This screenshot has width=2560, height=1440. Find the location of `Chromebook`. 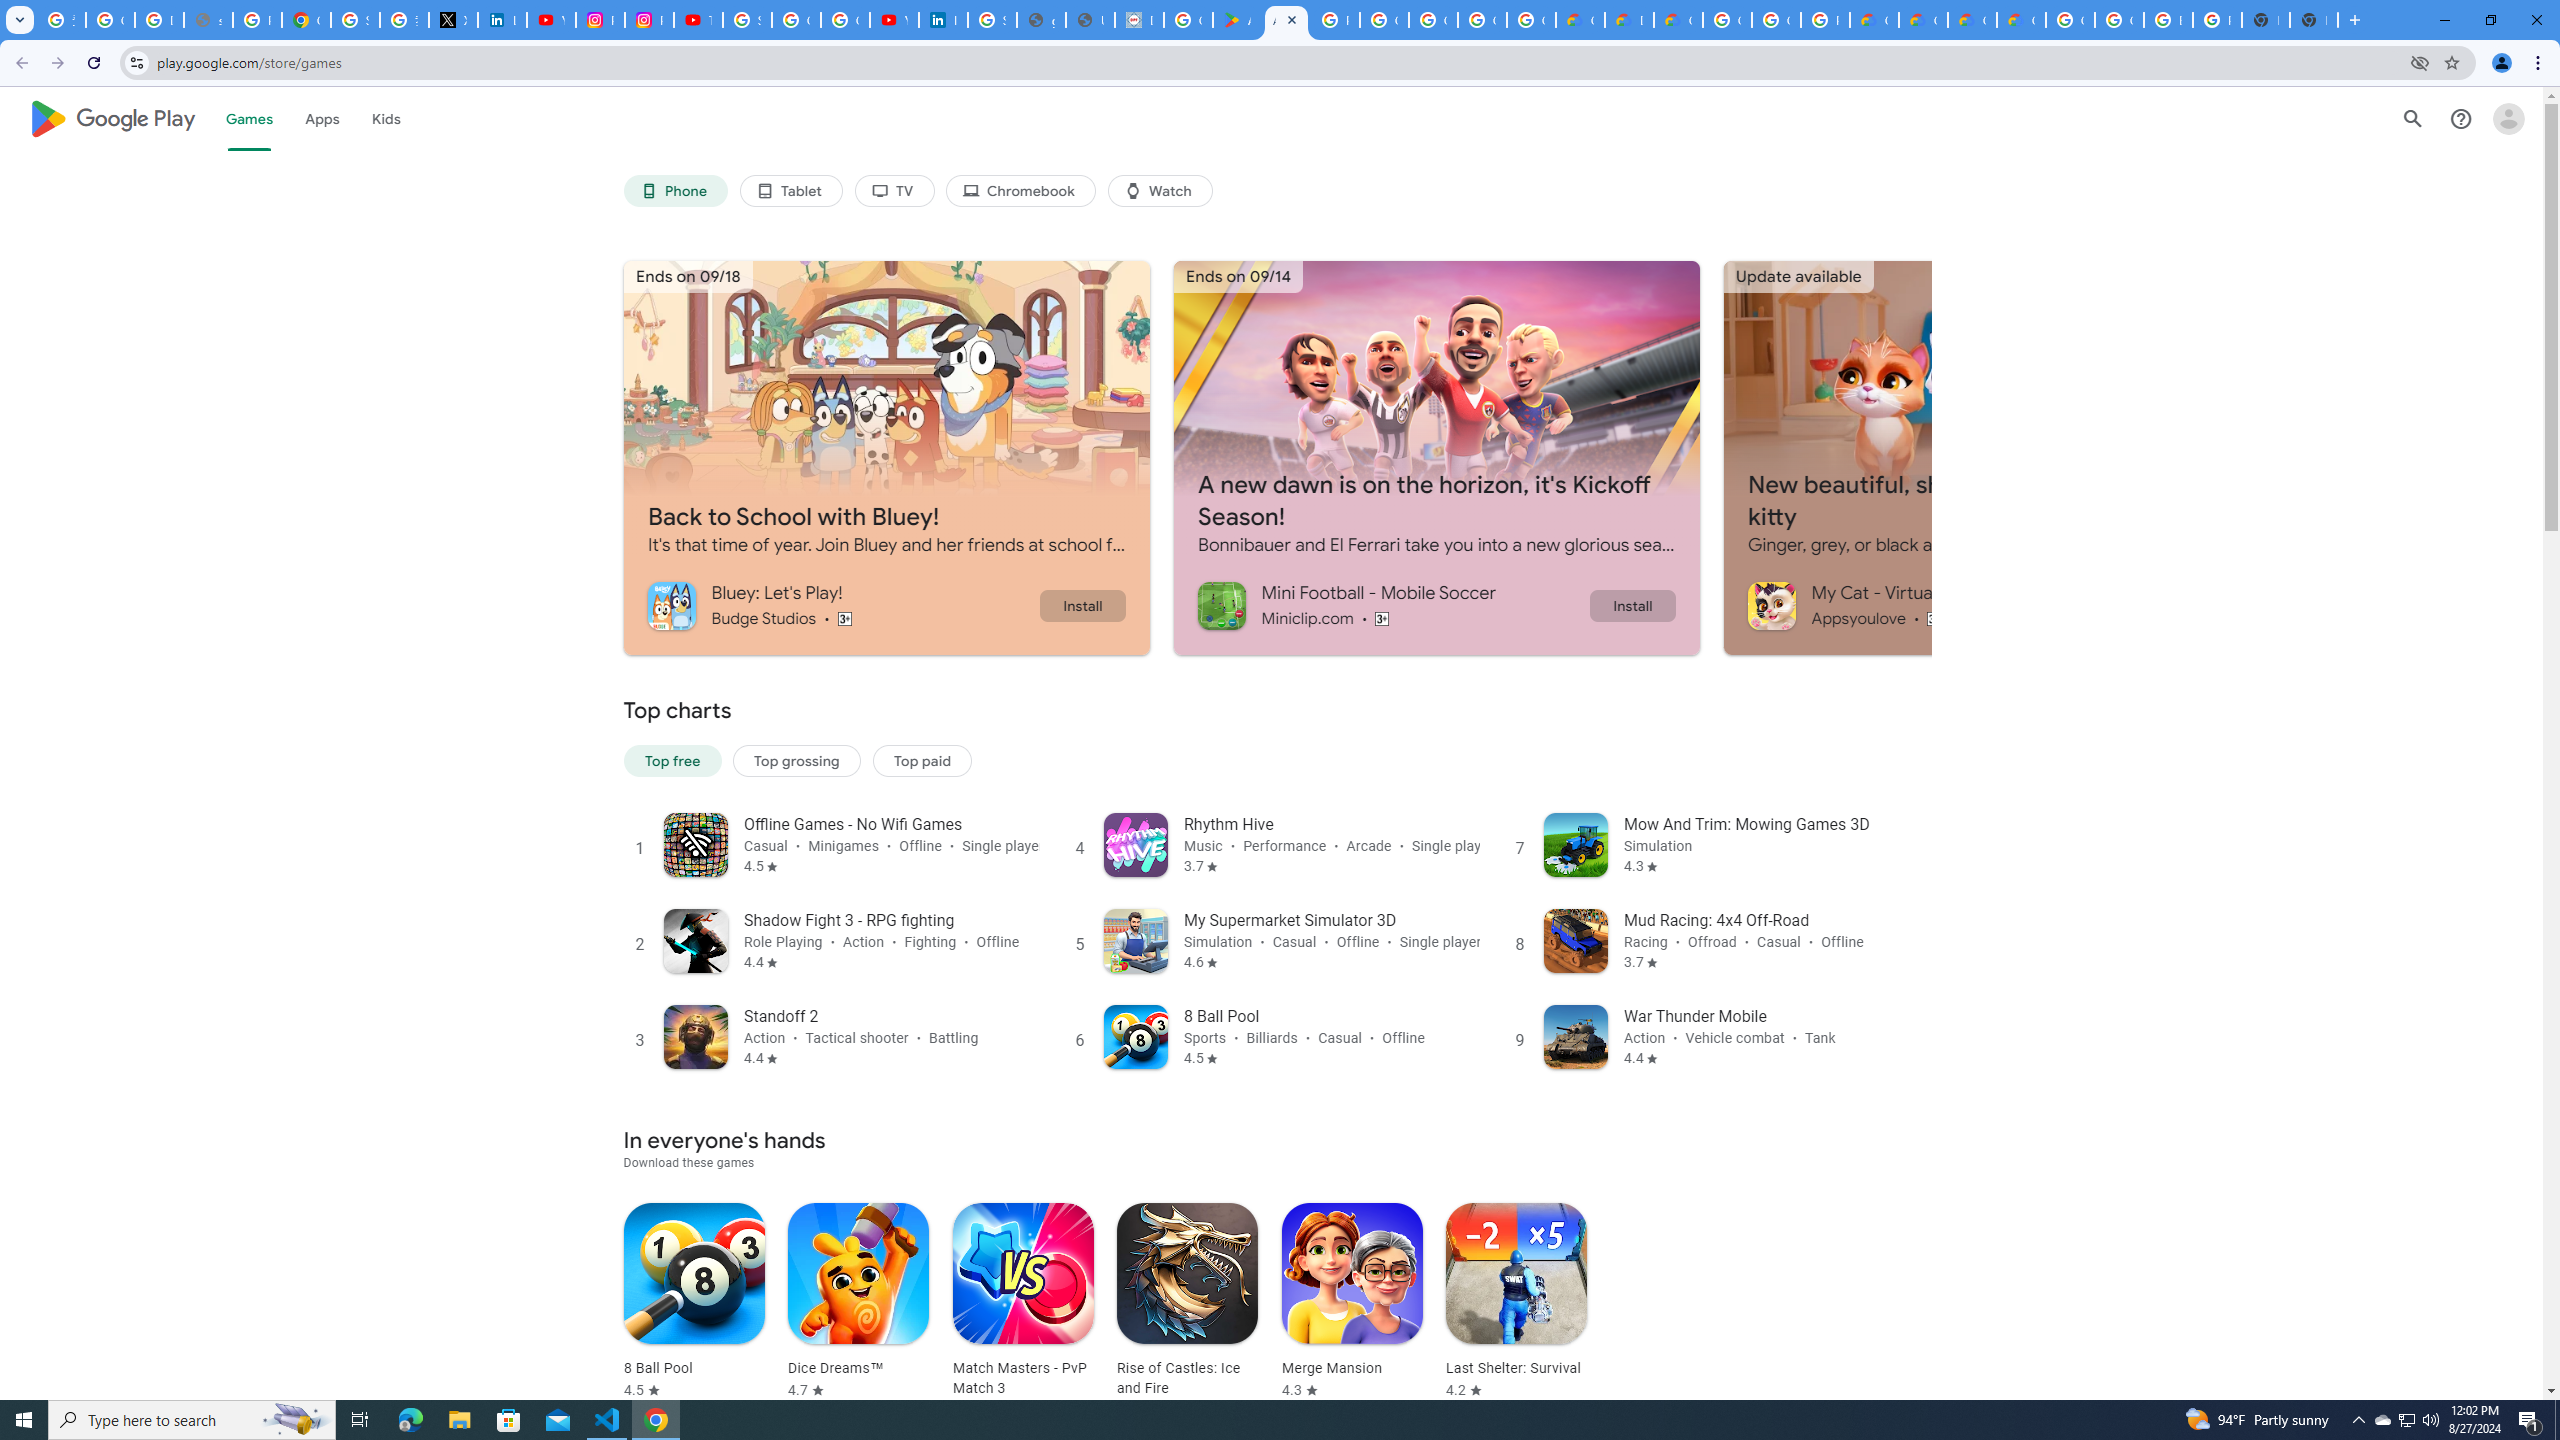

Chromebook is located at coordinates (1022, 191).